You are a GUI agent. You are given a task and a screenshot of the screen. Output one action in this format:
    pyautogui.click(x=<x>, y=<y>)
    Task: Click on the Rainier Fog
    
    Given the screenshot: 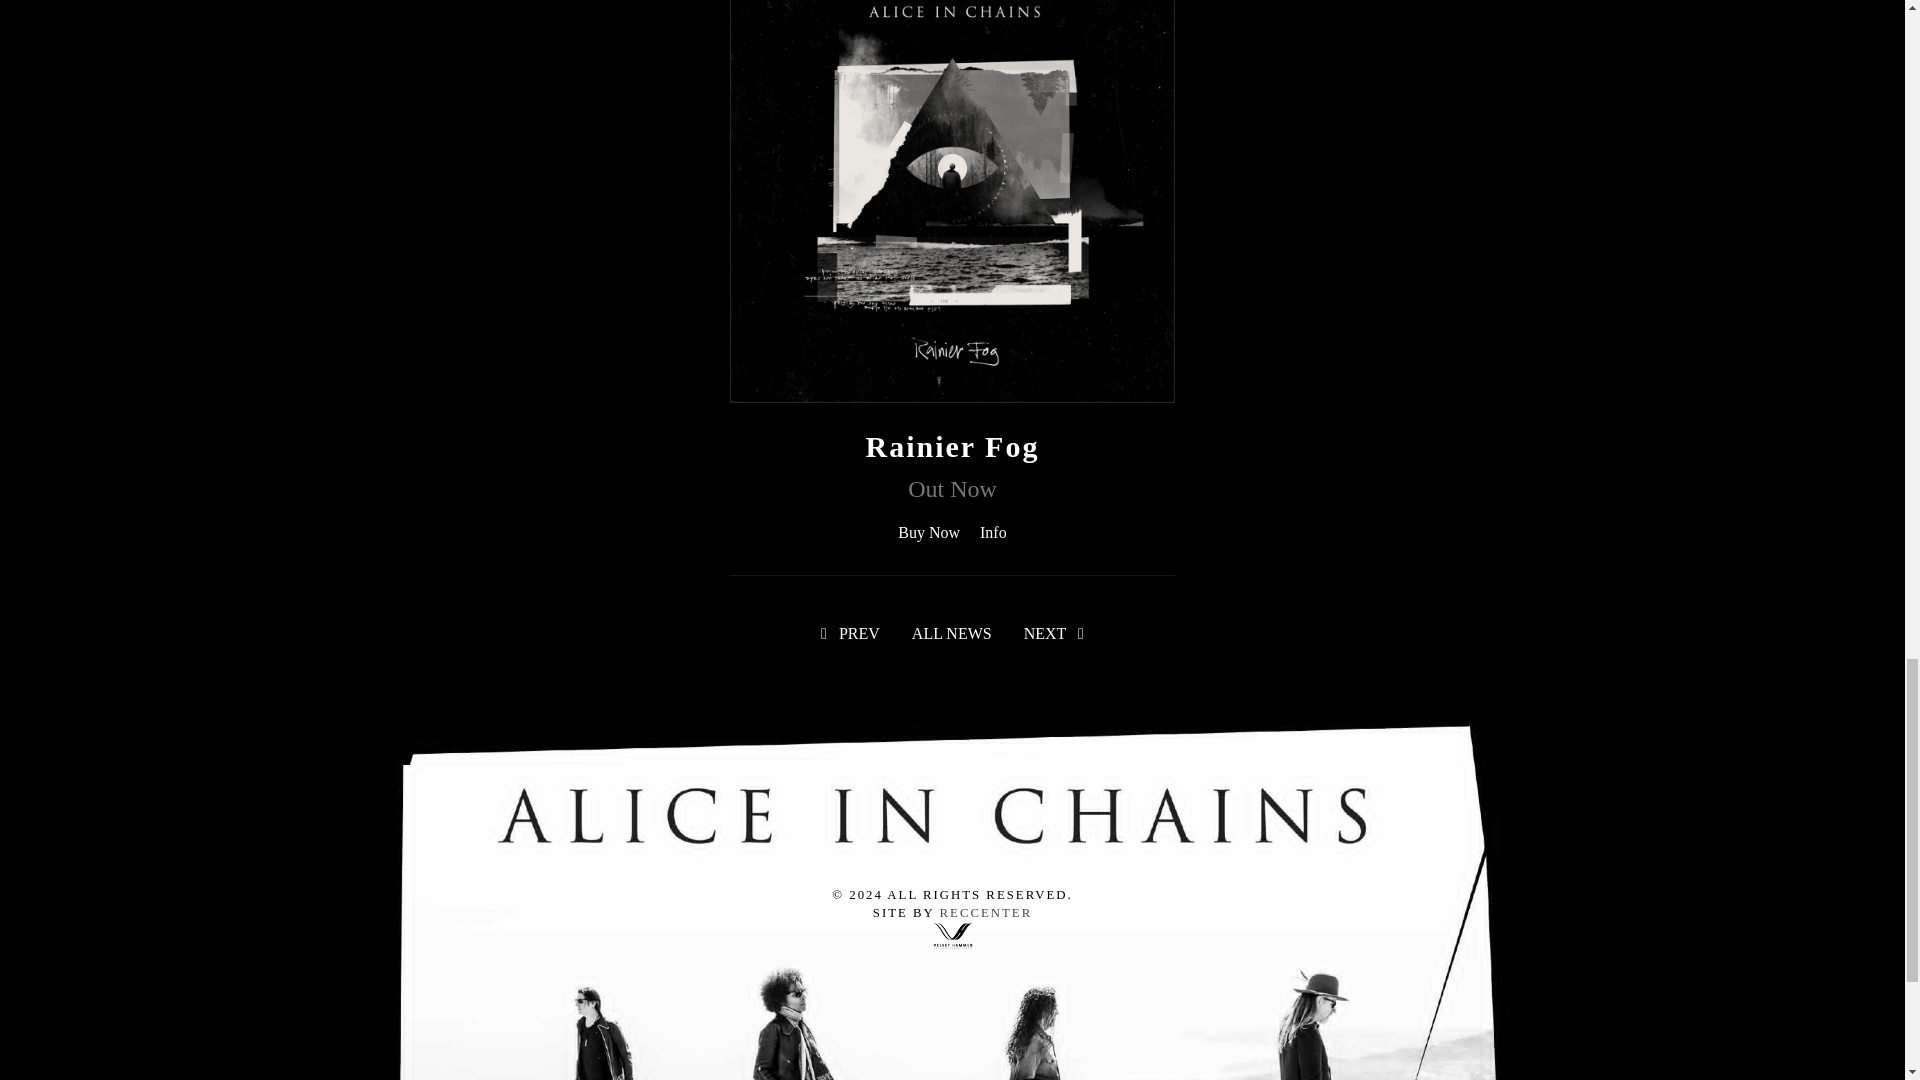 What is the action you would take?
    pyautogui.click(x=952, y=178)
    